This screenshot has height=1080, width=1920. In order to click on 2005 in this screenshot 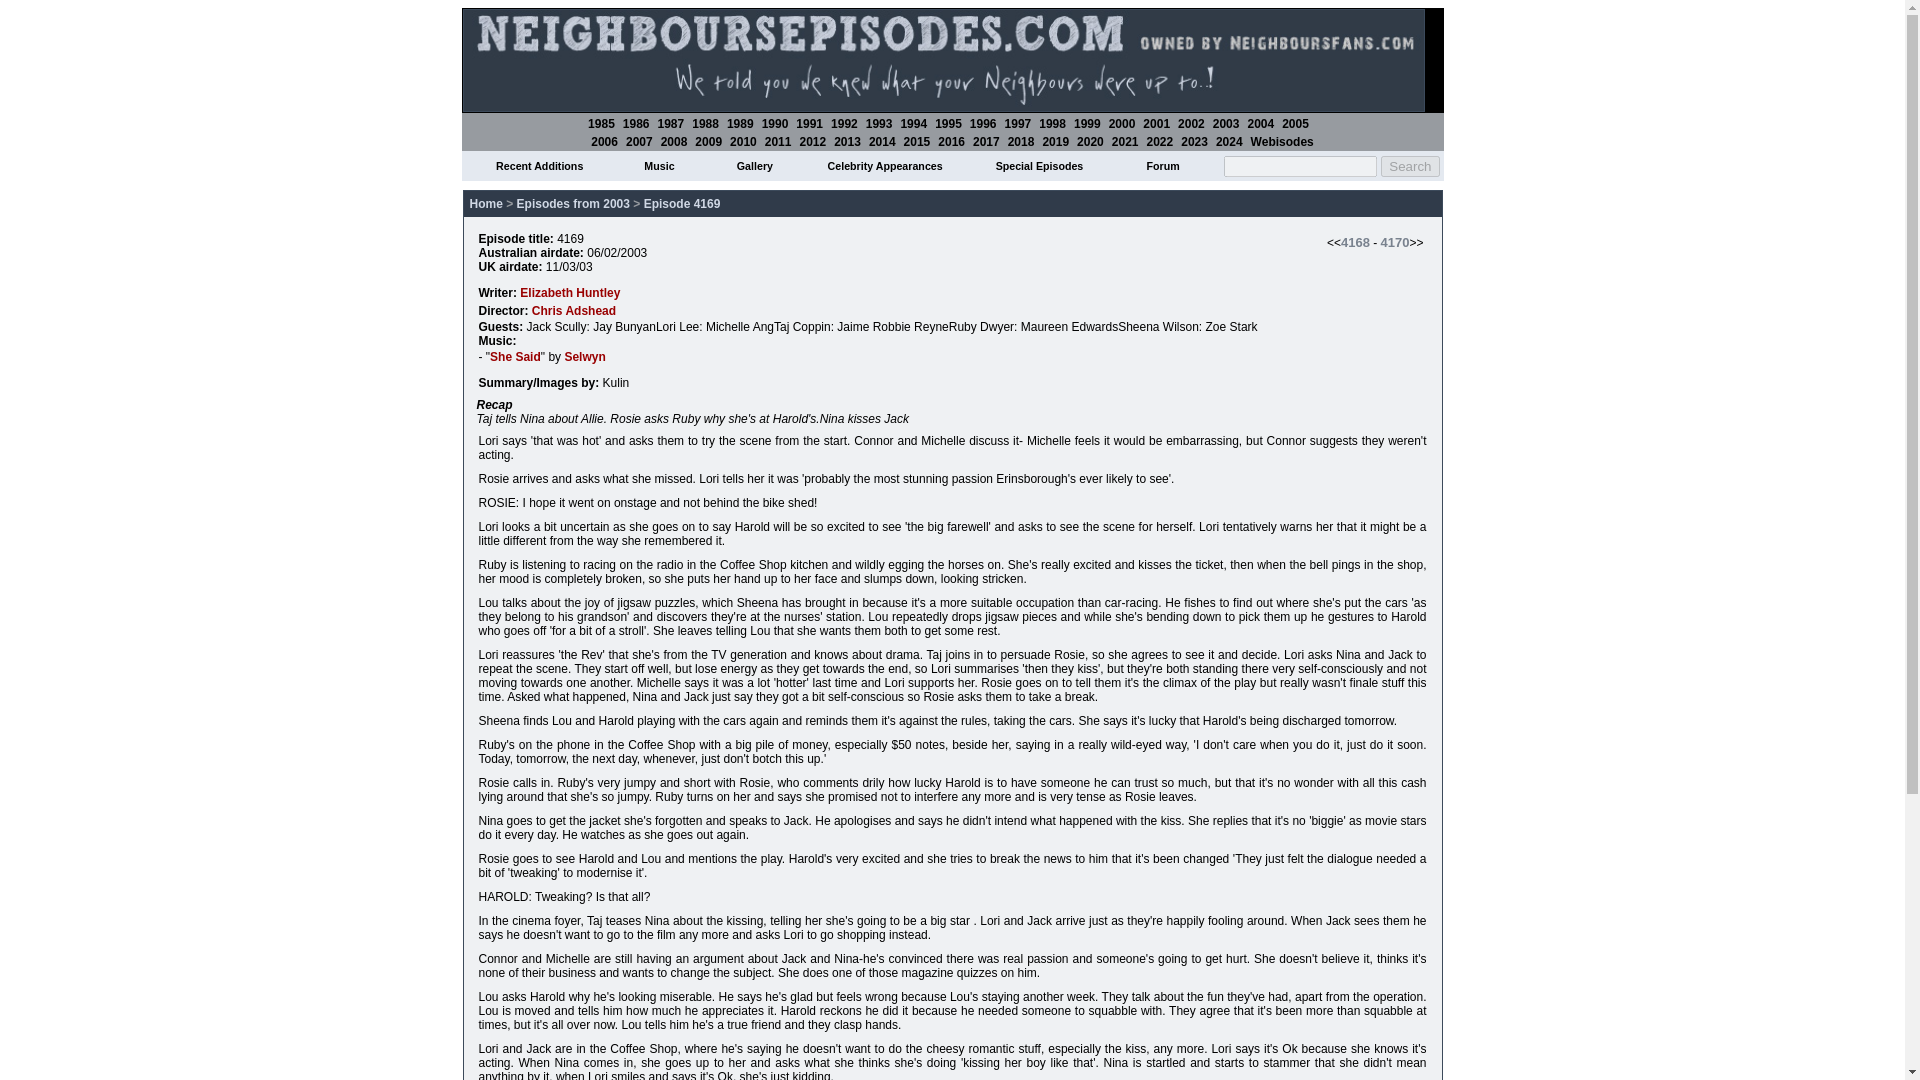, I will do `click(1296, 123)`.